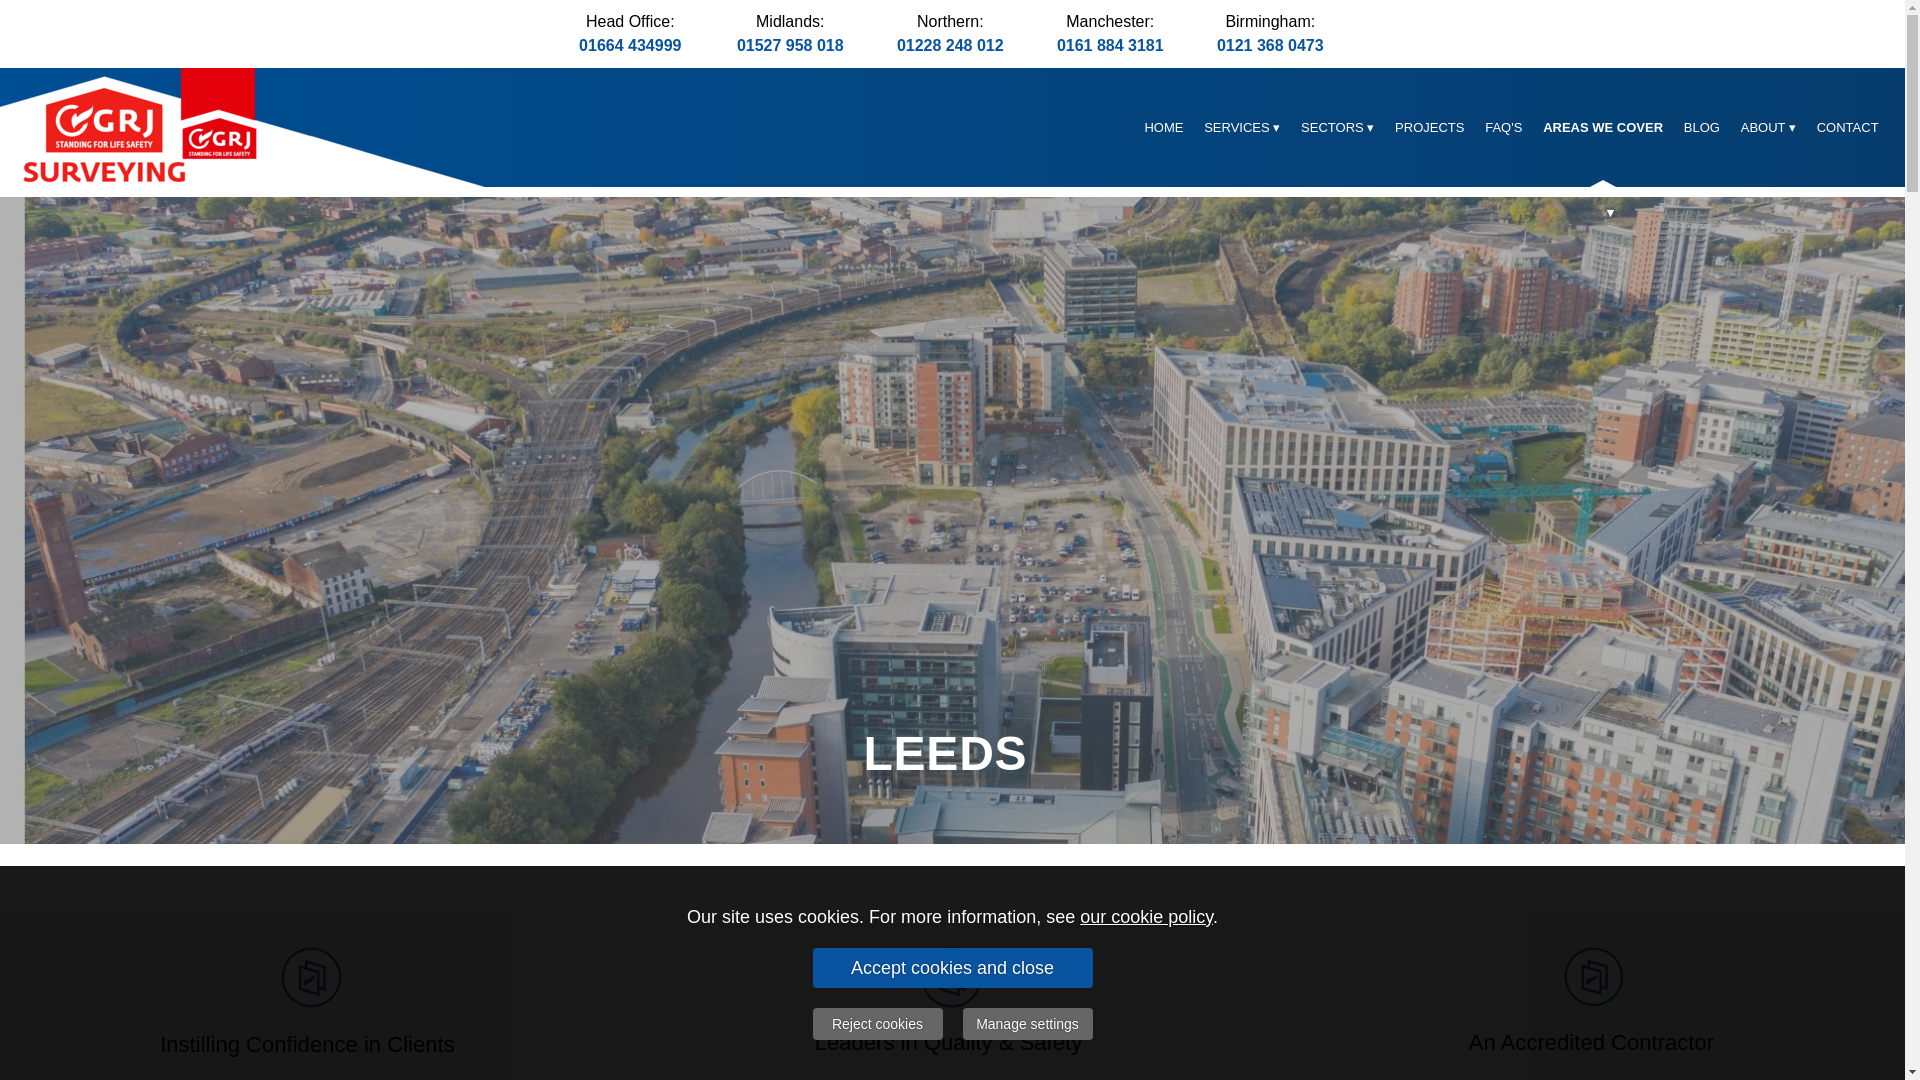  I want to click on 01664 434999, so click(630, 45).